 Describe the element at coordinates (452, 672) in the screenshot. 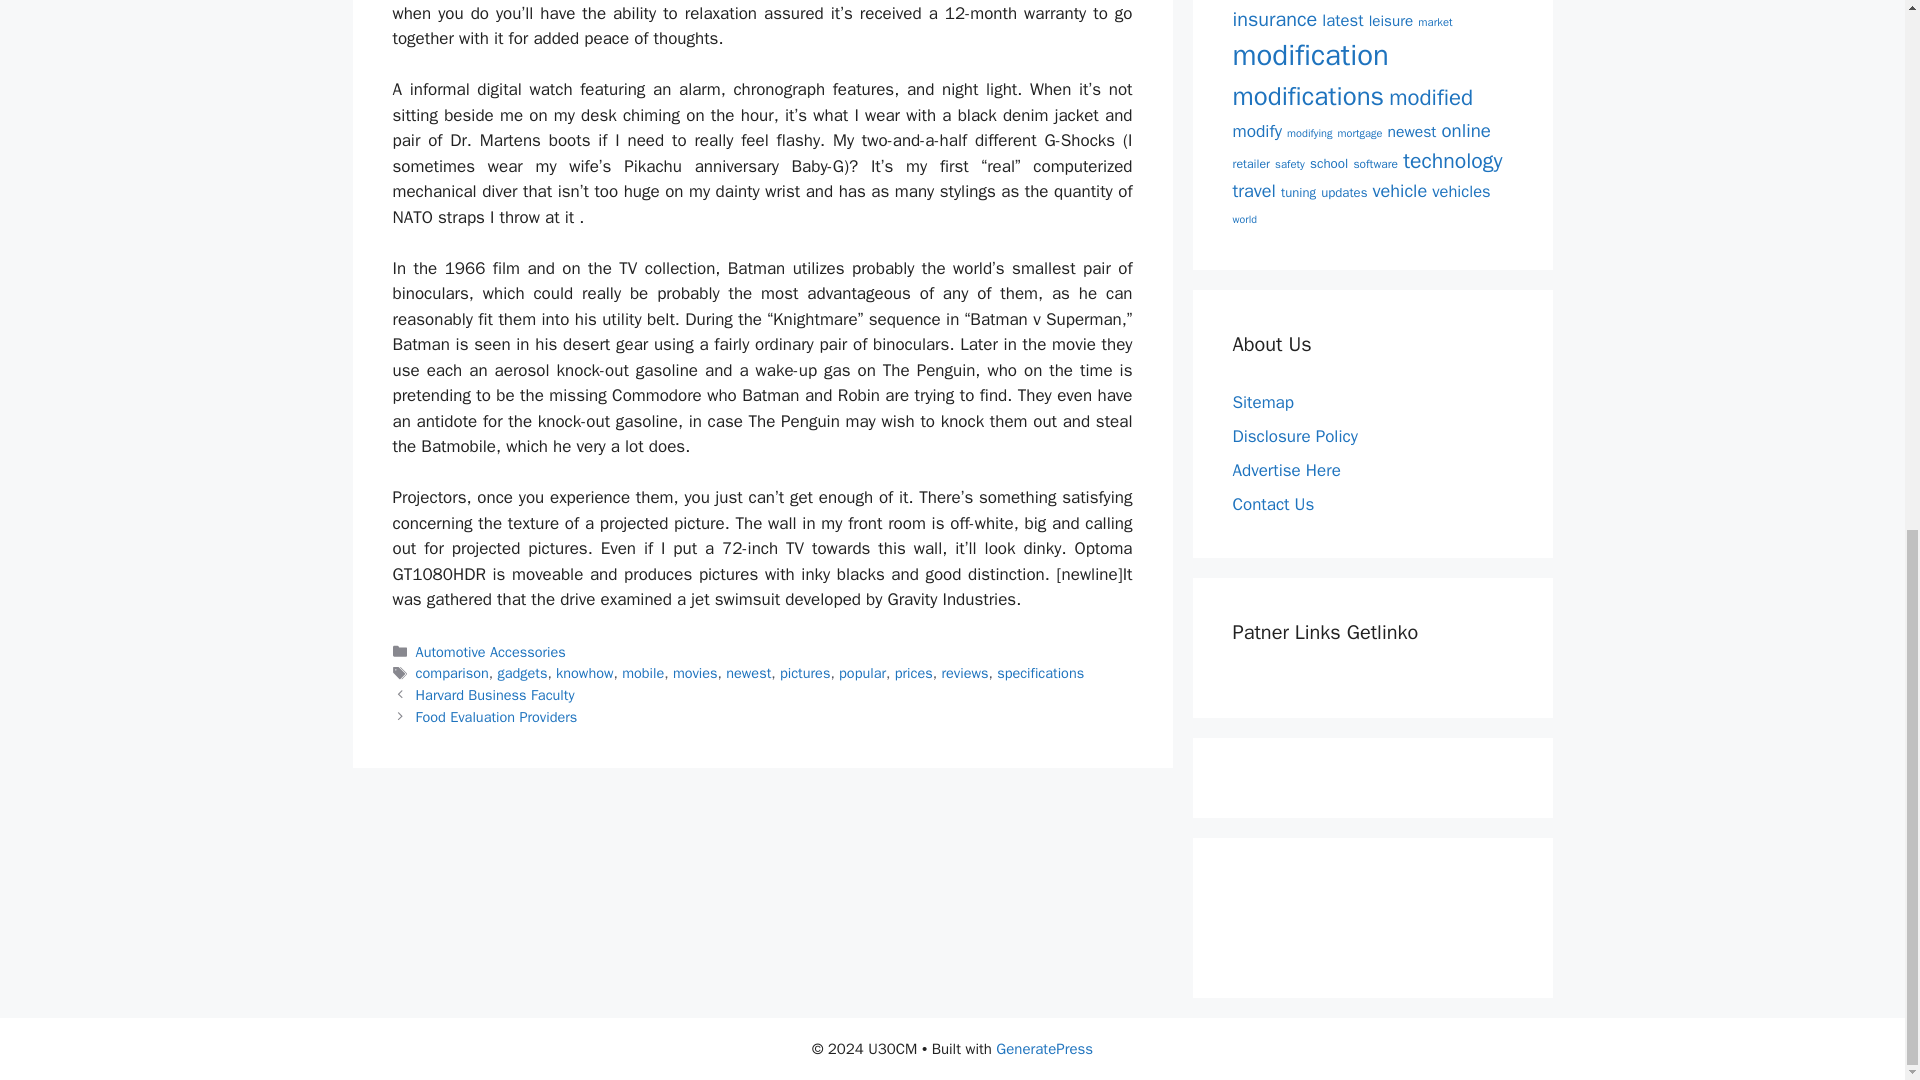

I see `comparison` at that location.